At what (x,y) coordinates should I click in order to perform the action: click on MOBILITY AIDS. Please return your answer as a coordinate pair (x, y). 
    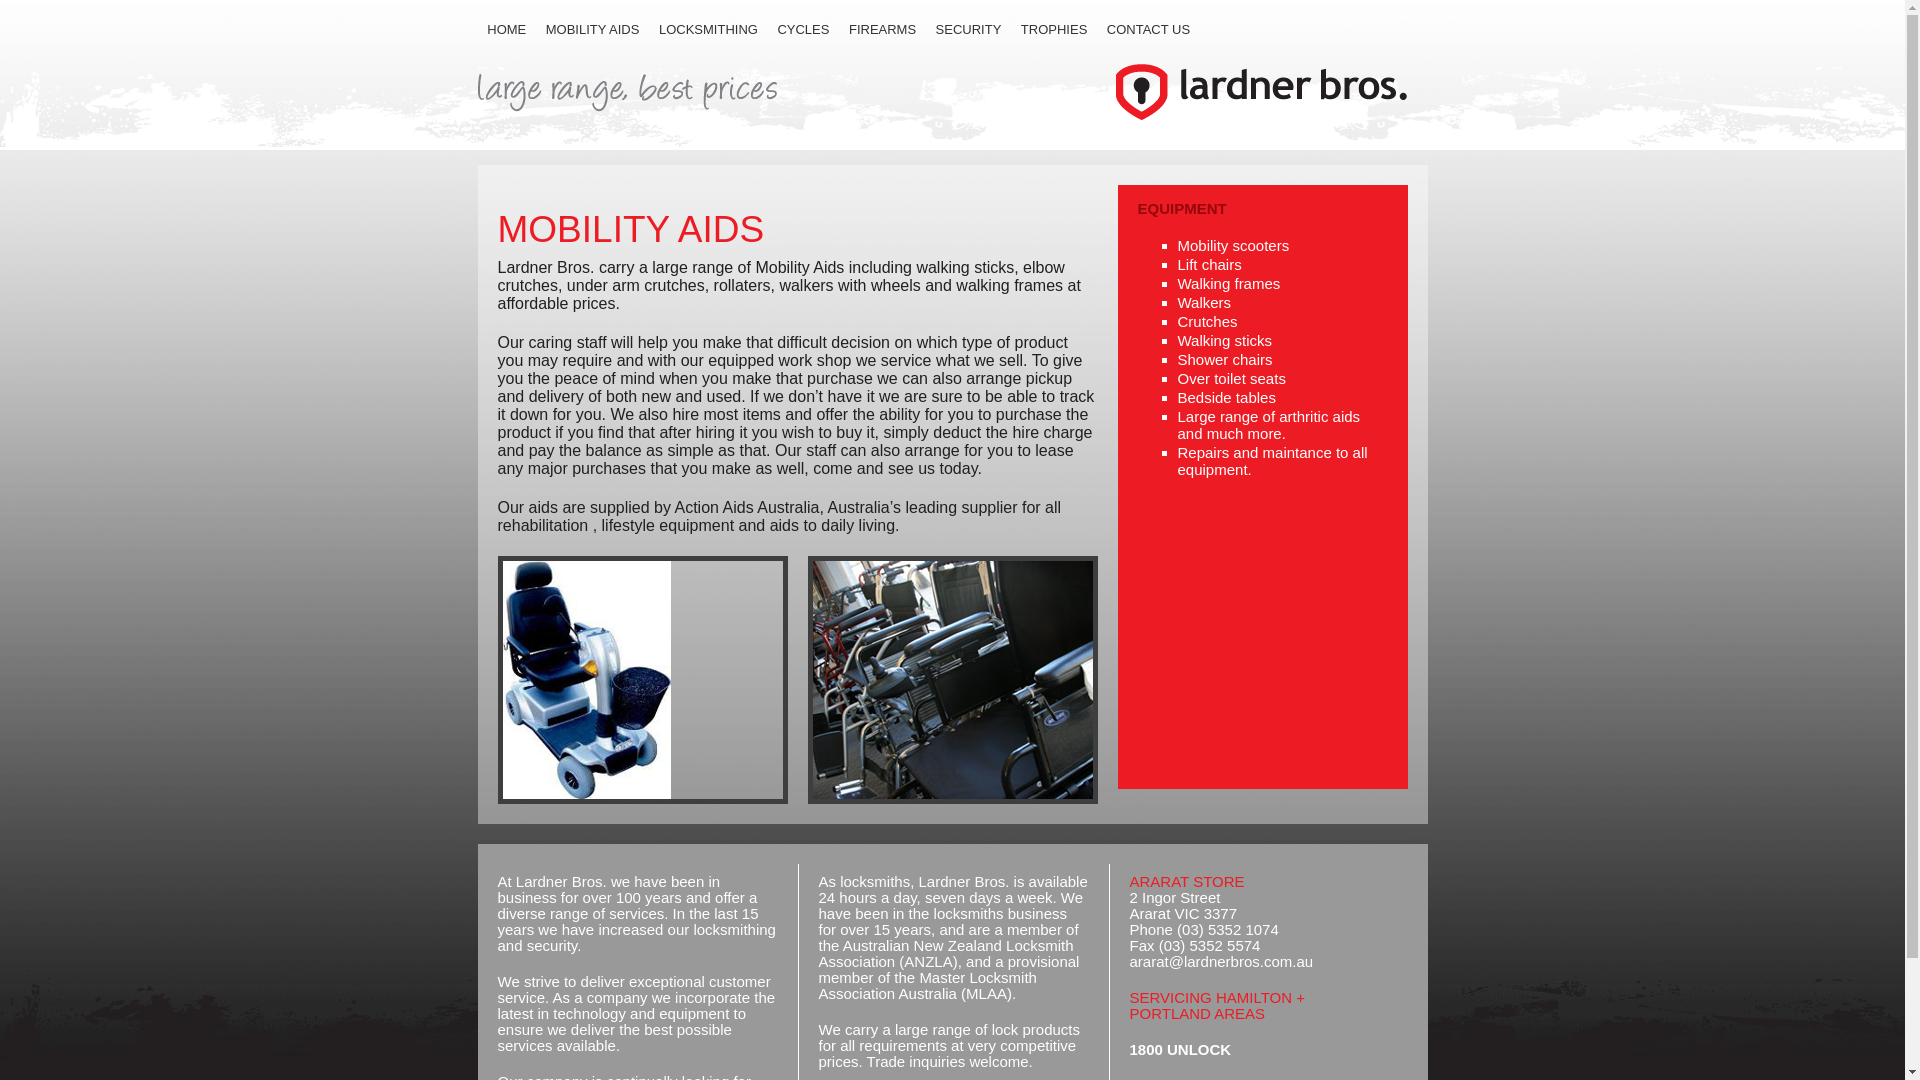
    Looking at the image, I should click on (592, 29).